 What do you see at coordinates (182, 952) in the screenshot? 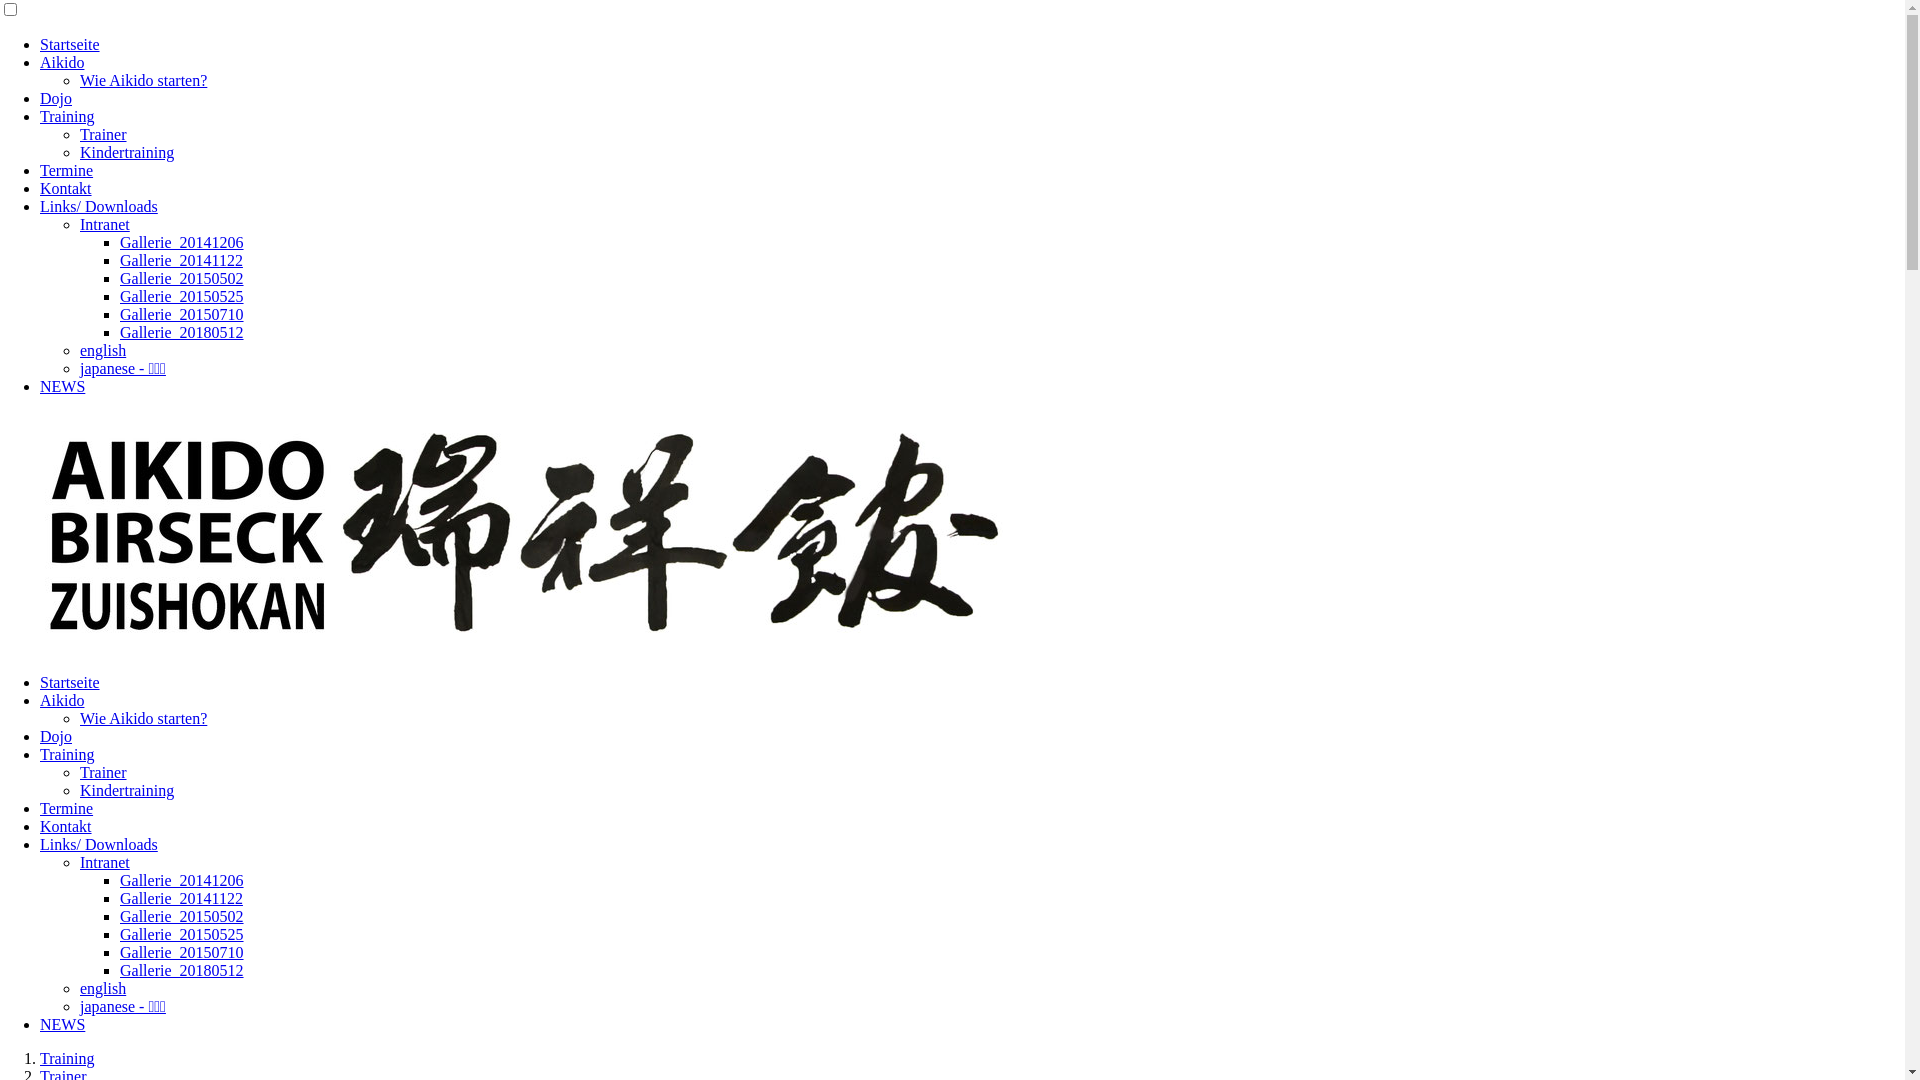
I see `Gallerie_20150710` at bounding box center [182, 952].